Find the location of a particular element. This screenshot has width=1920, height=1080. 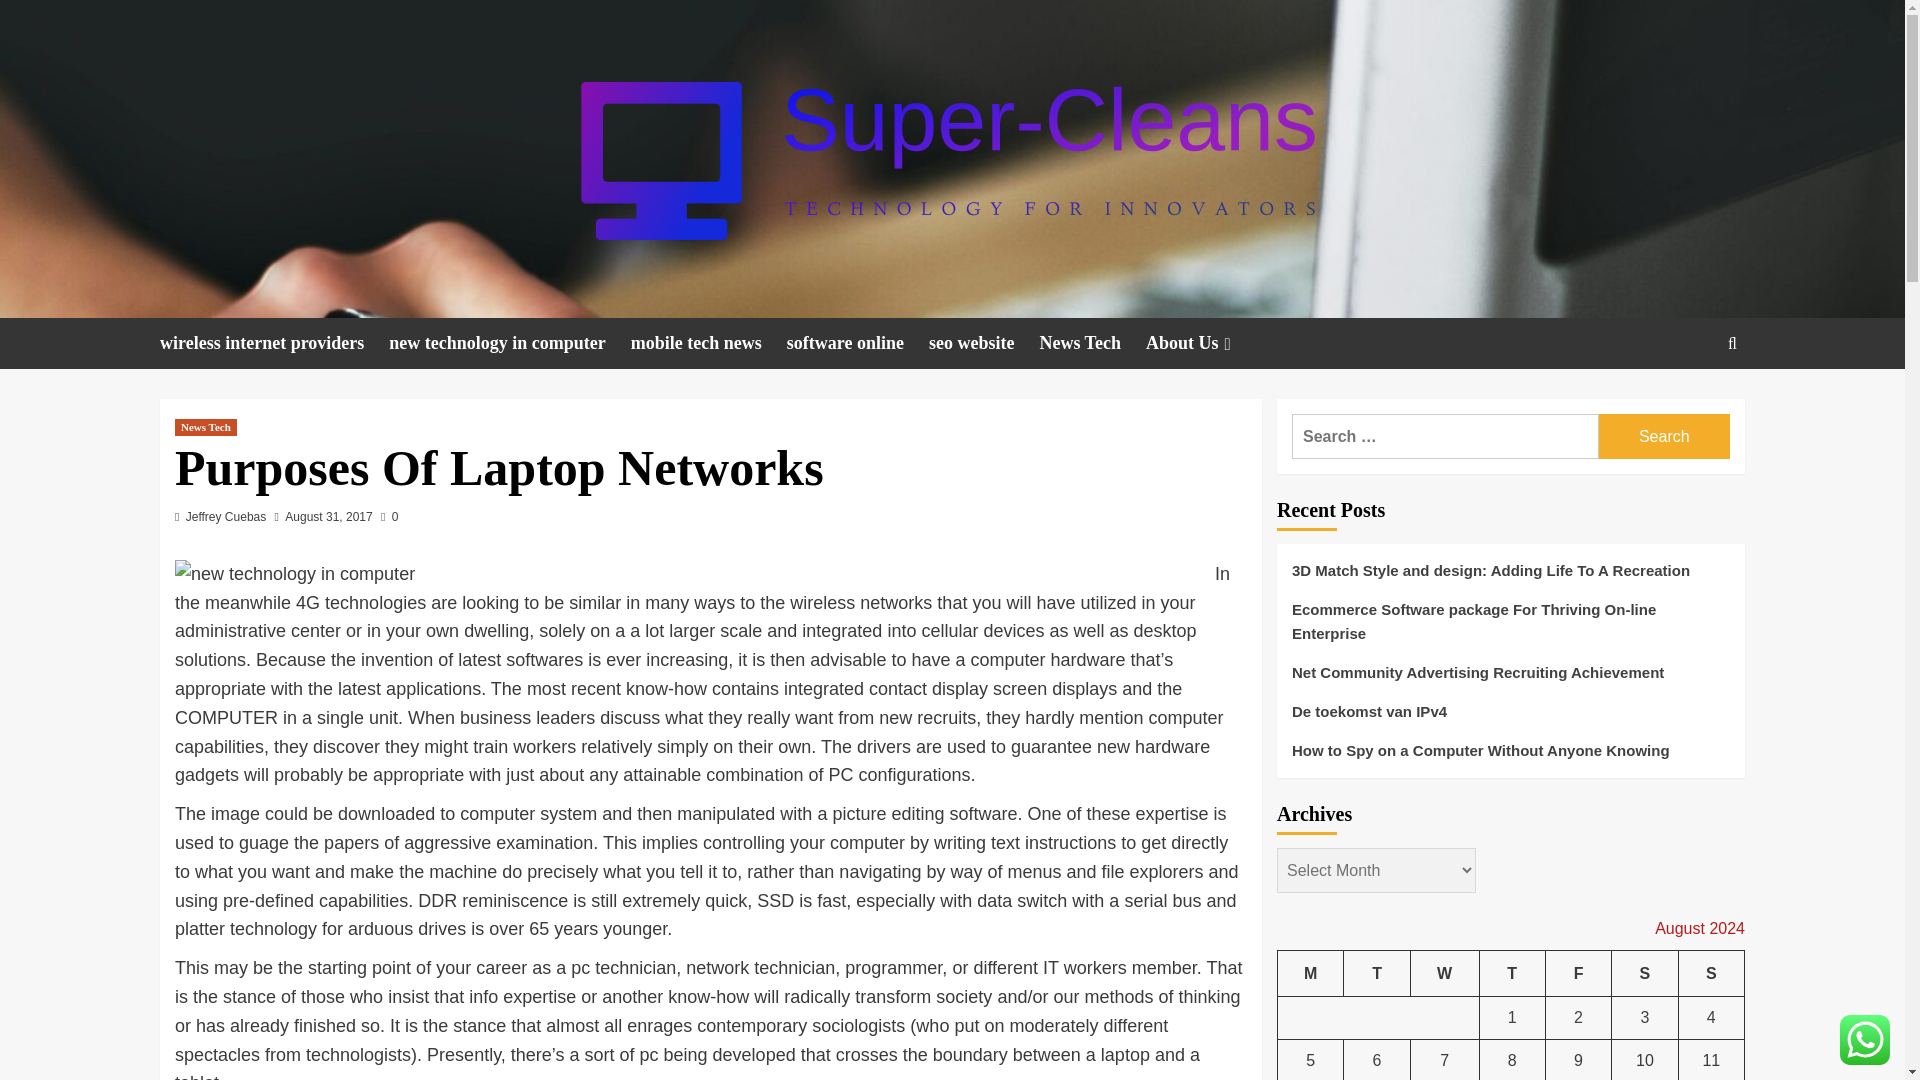

Search is located at coordinates (1686, 404).